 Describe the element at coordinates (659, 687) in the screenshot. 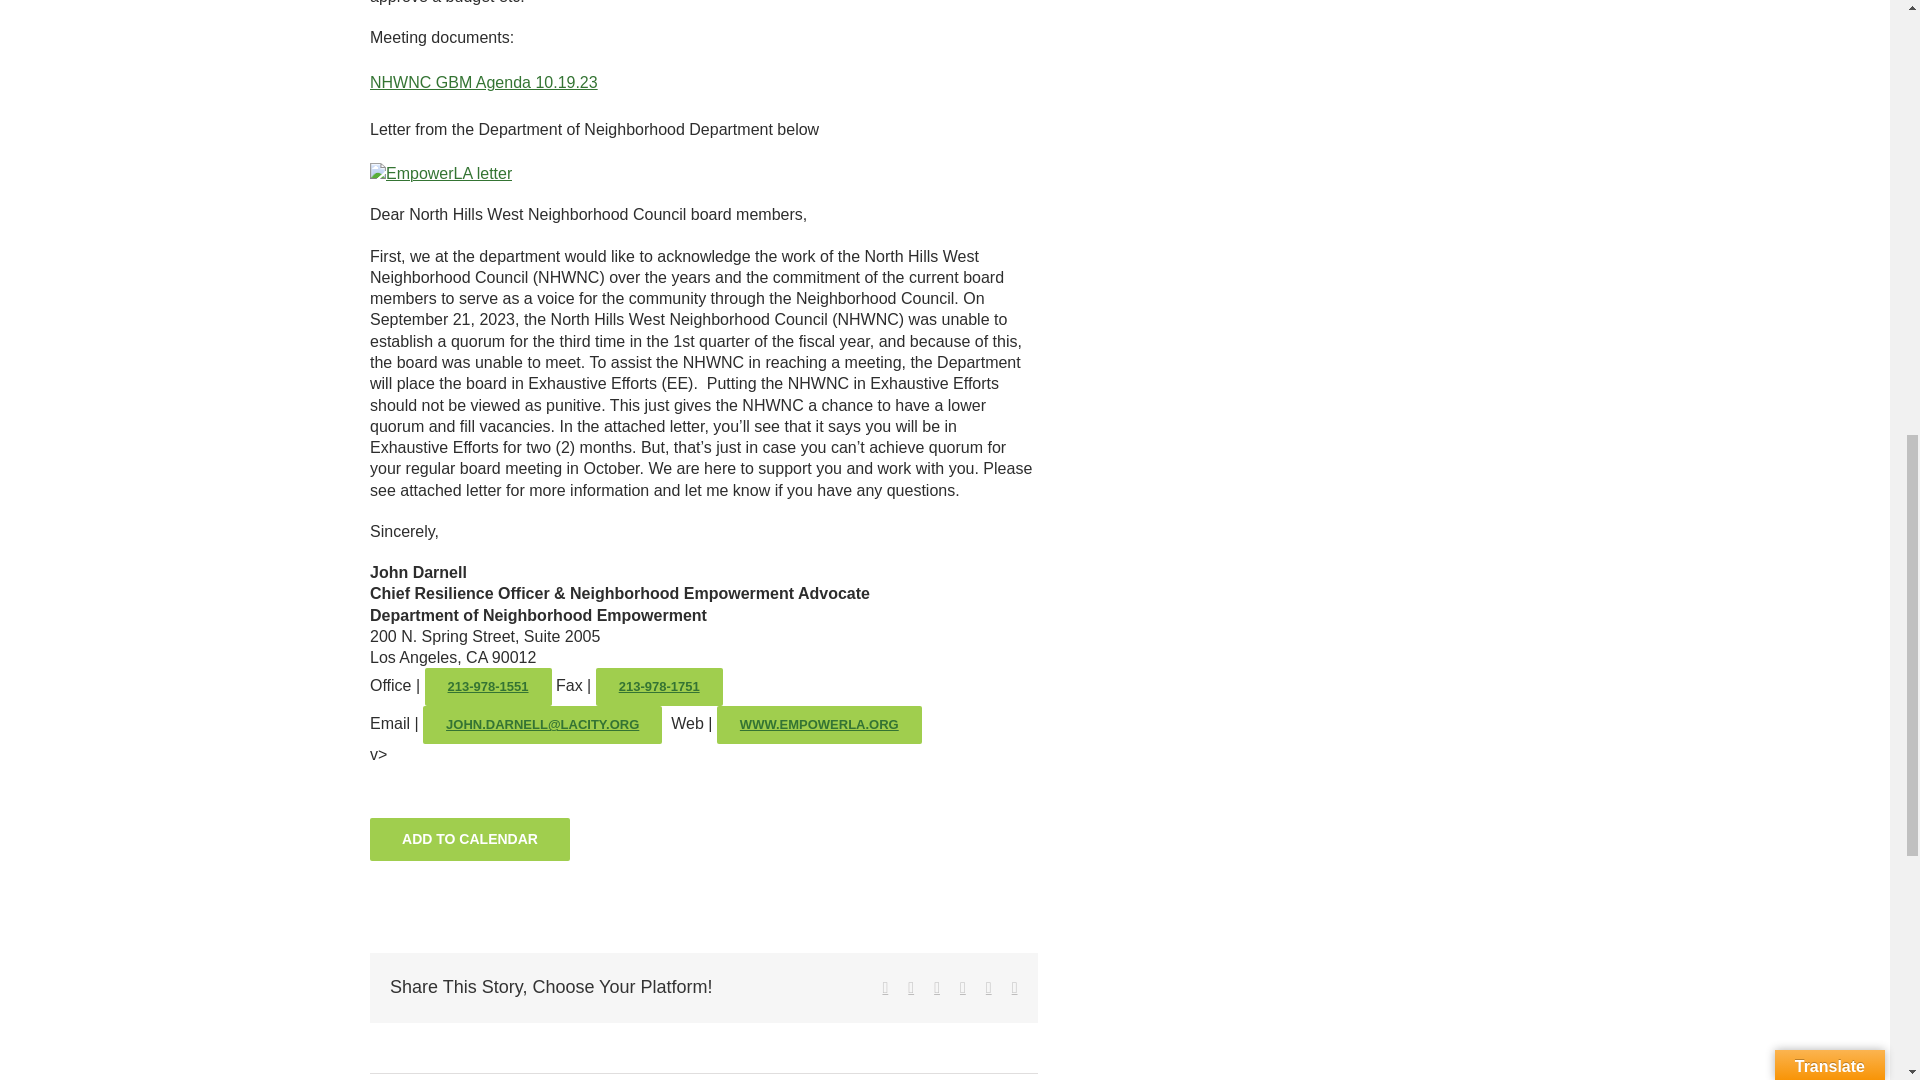

I see `213-978-1751` at that location.